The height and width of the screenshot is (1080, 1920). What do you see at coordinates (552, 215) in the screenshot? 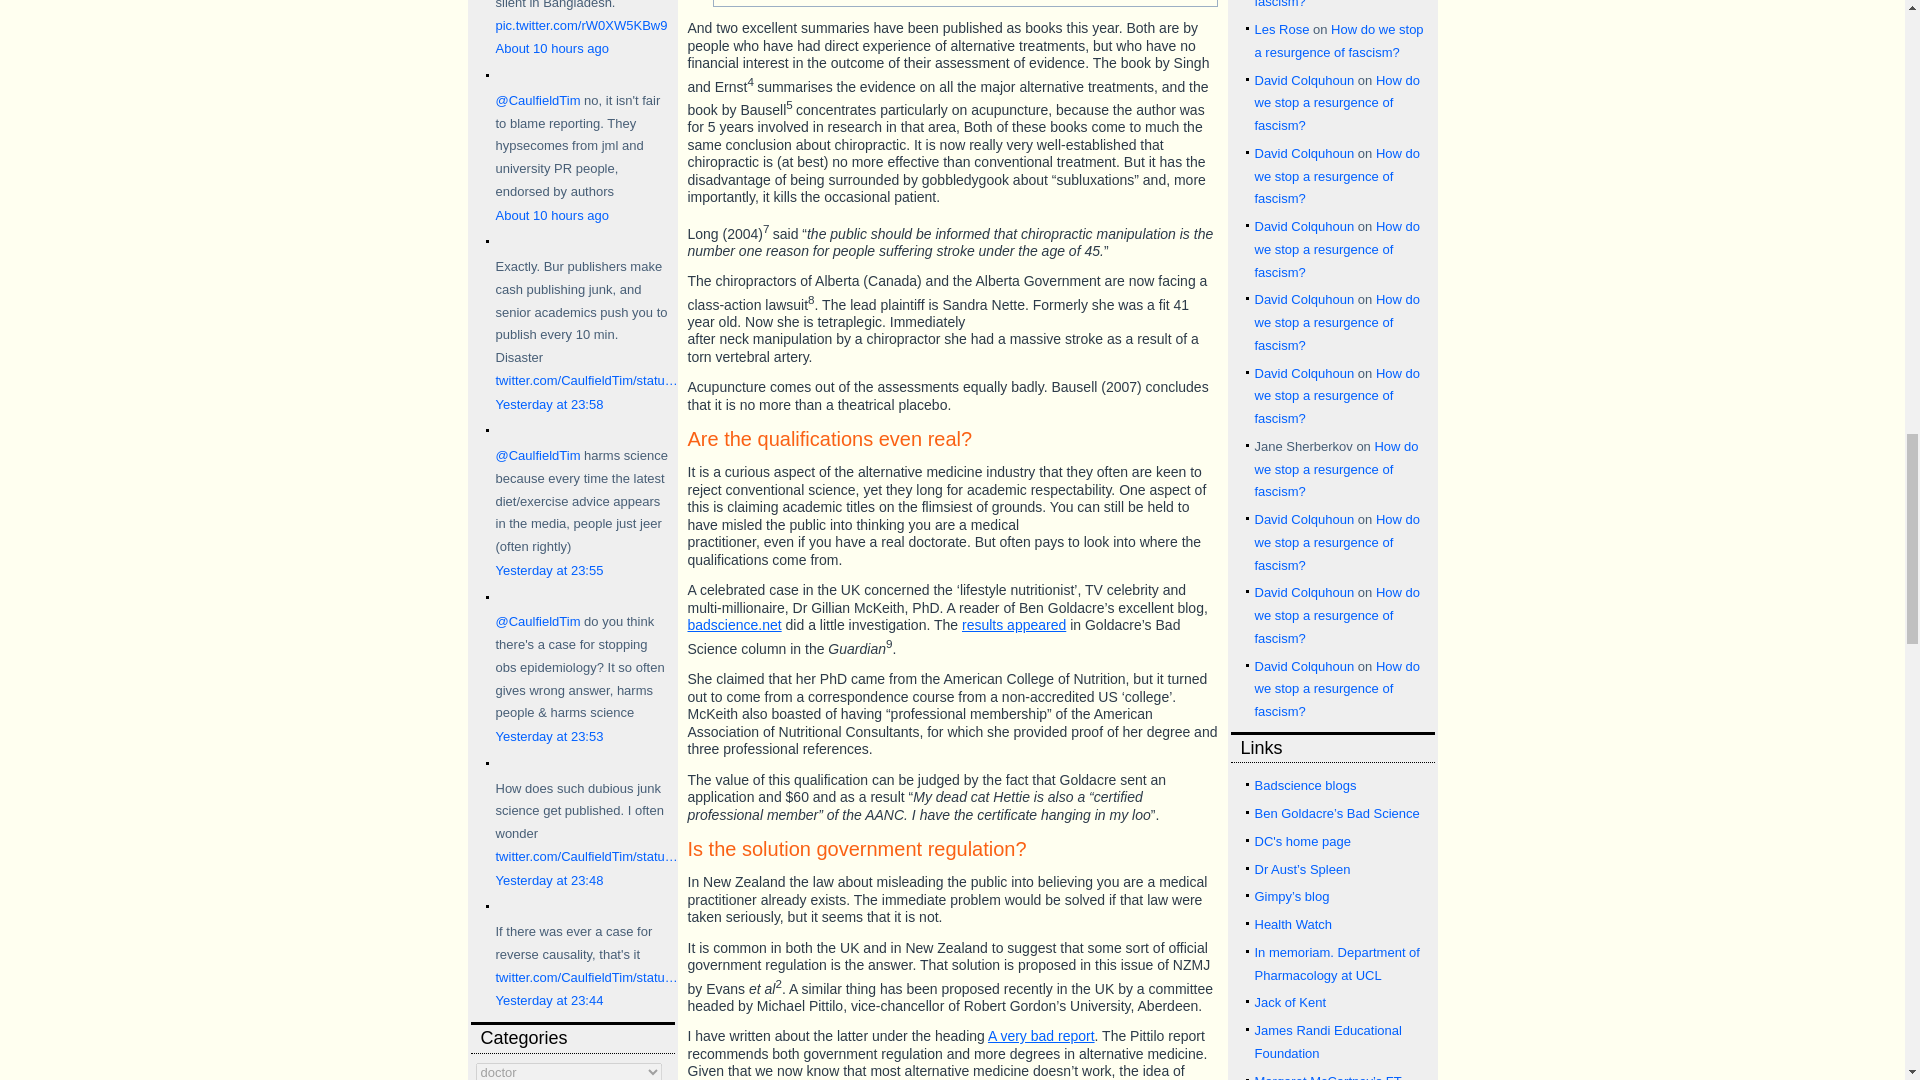
I see `About 10 hours ago` at bounding box center [552, 215].